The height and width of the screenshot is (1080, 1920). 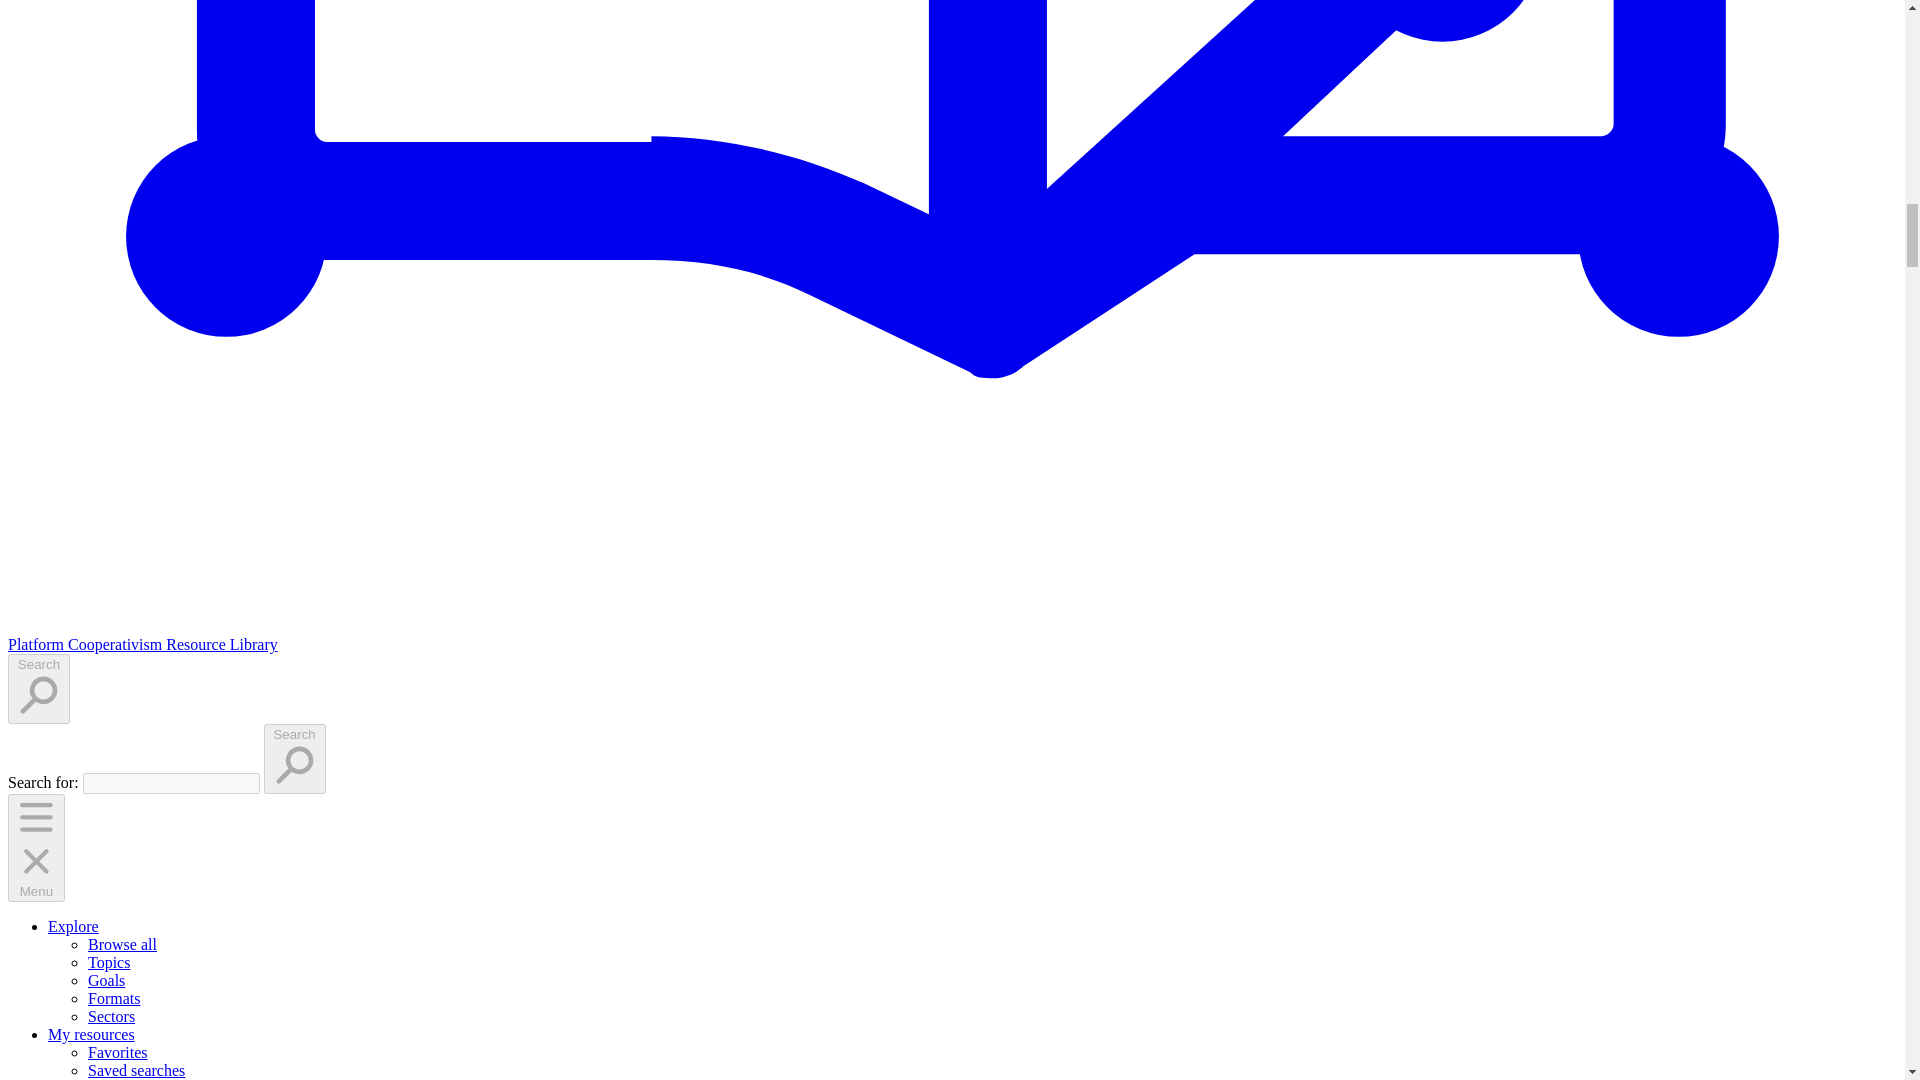 I want to click on Saved searches, so click(x=136, y=1070).